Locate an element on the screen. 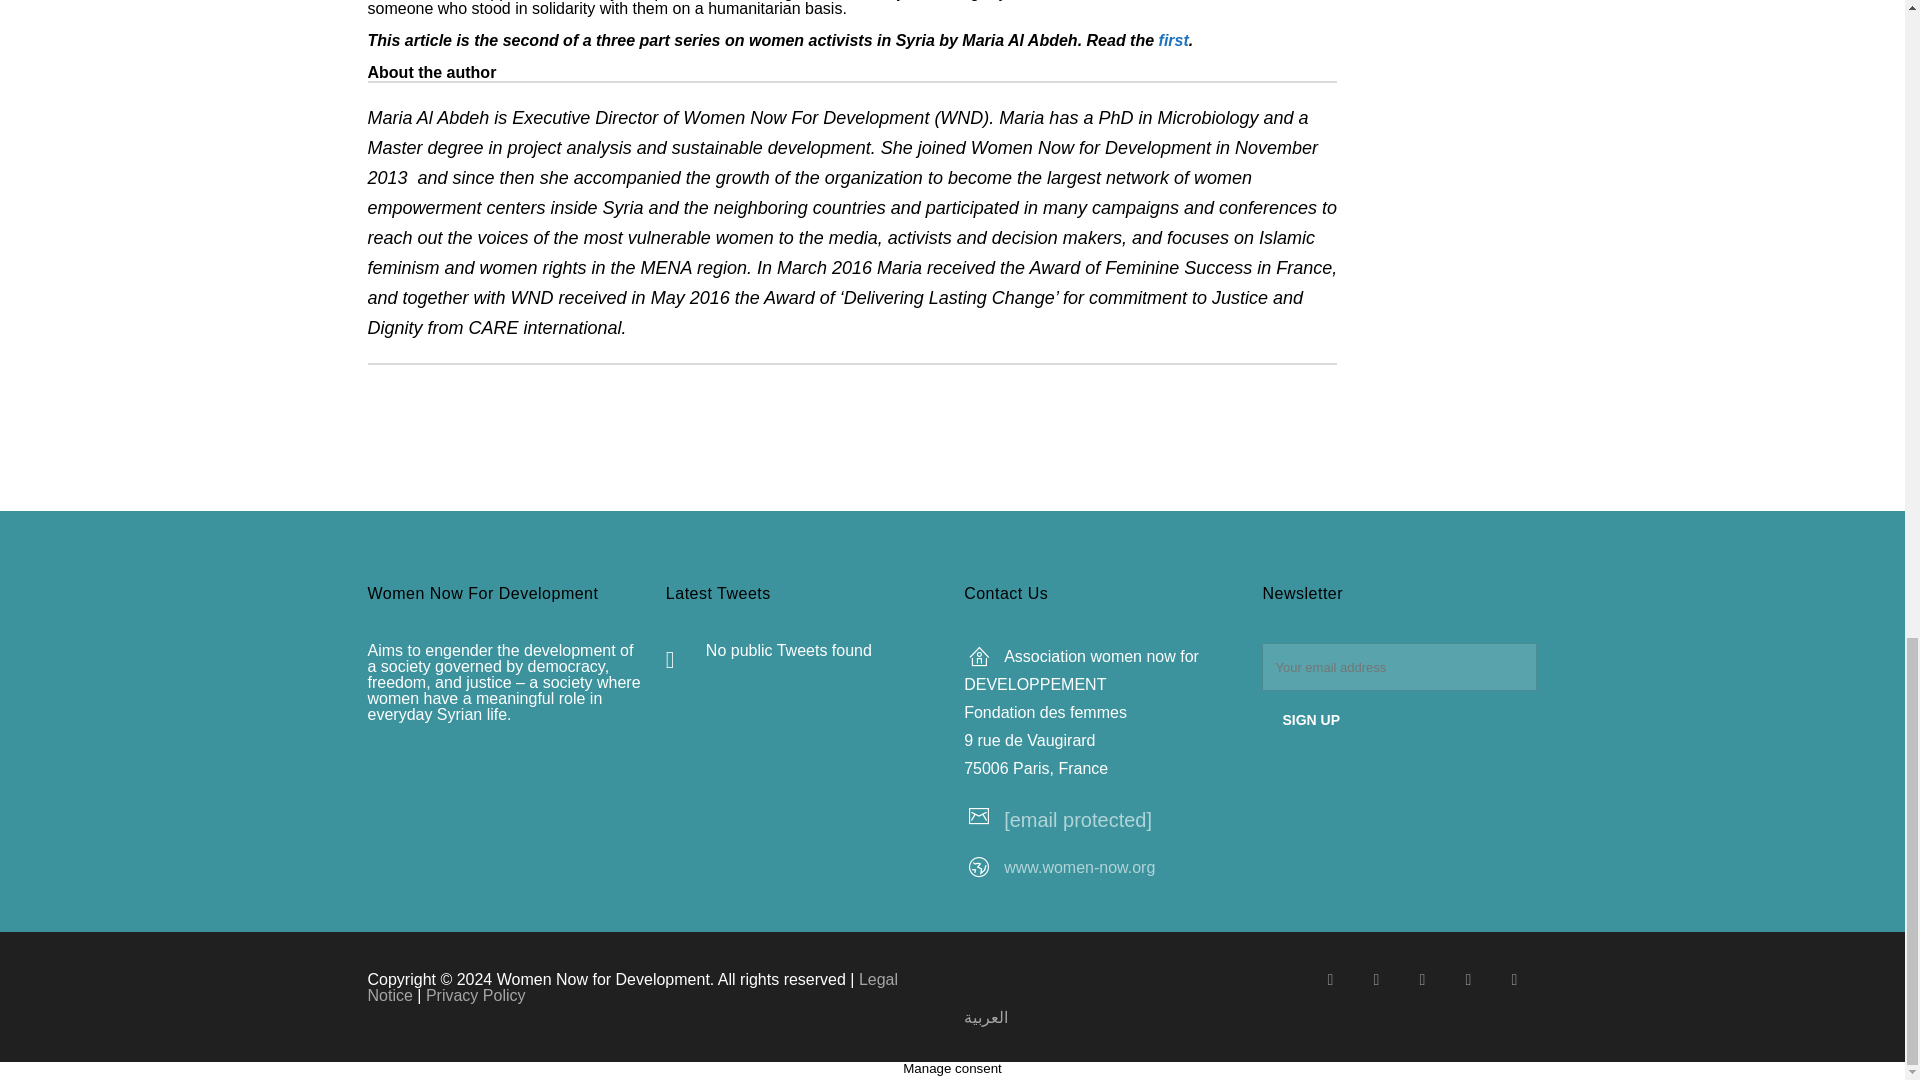  Privacy Policy is located at coordinates (476, 996).